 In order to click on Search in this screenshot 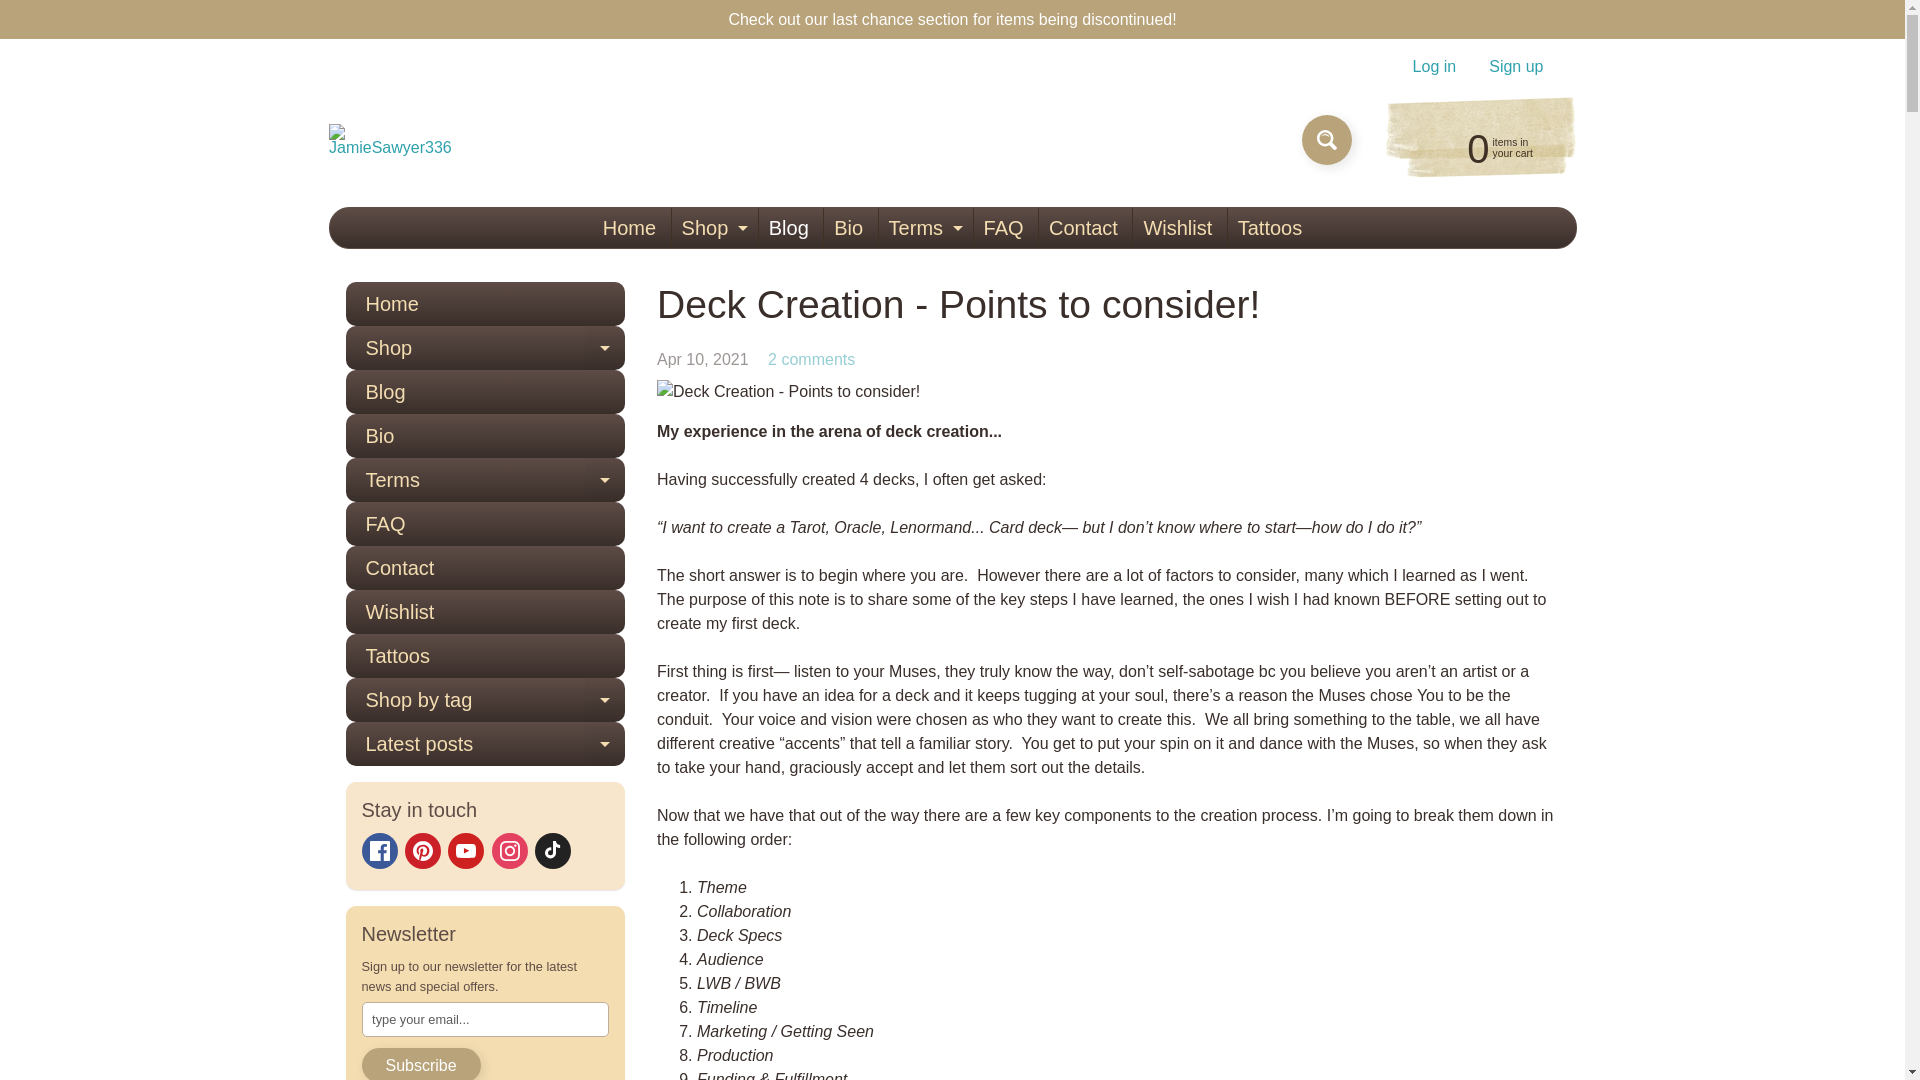, I will do `click(923, 228)`.